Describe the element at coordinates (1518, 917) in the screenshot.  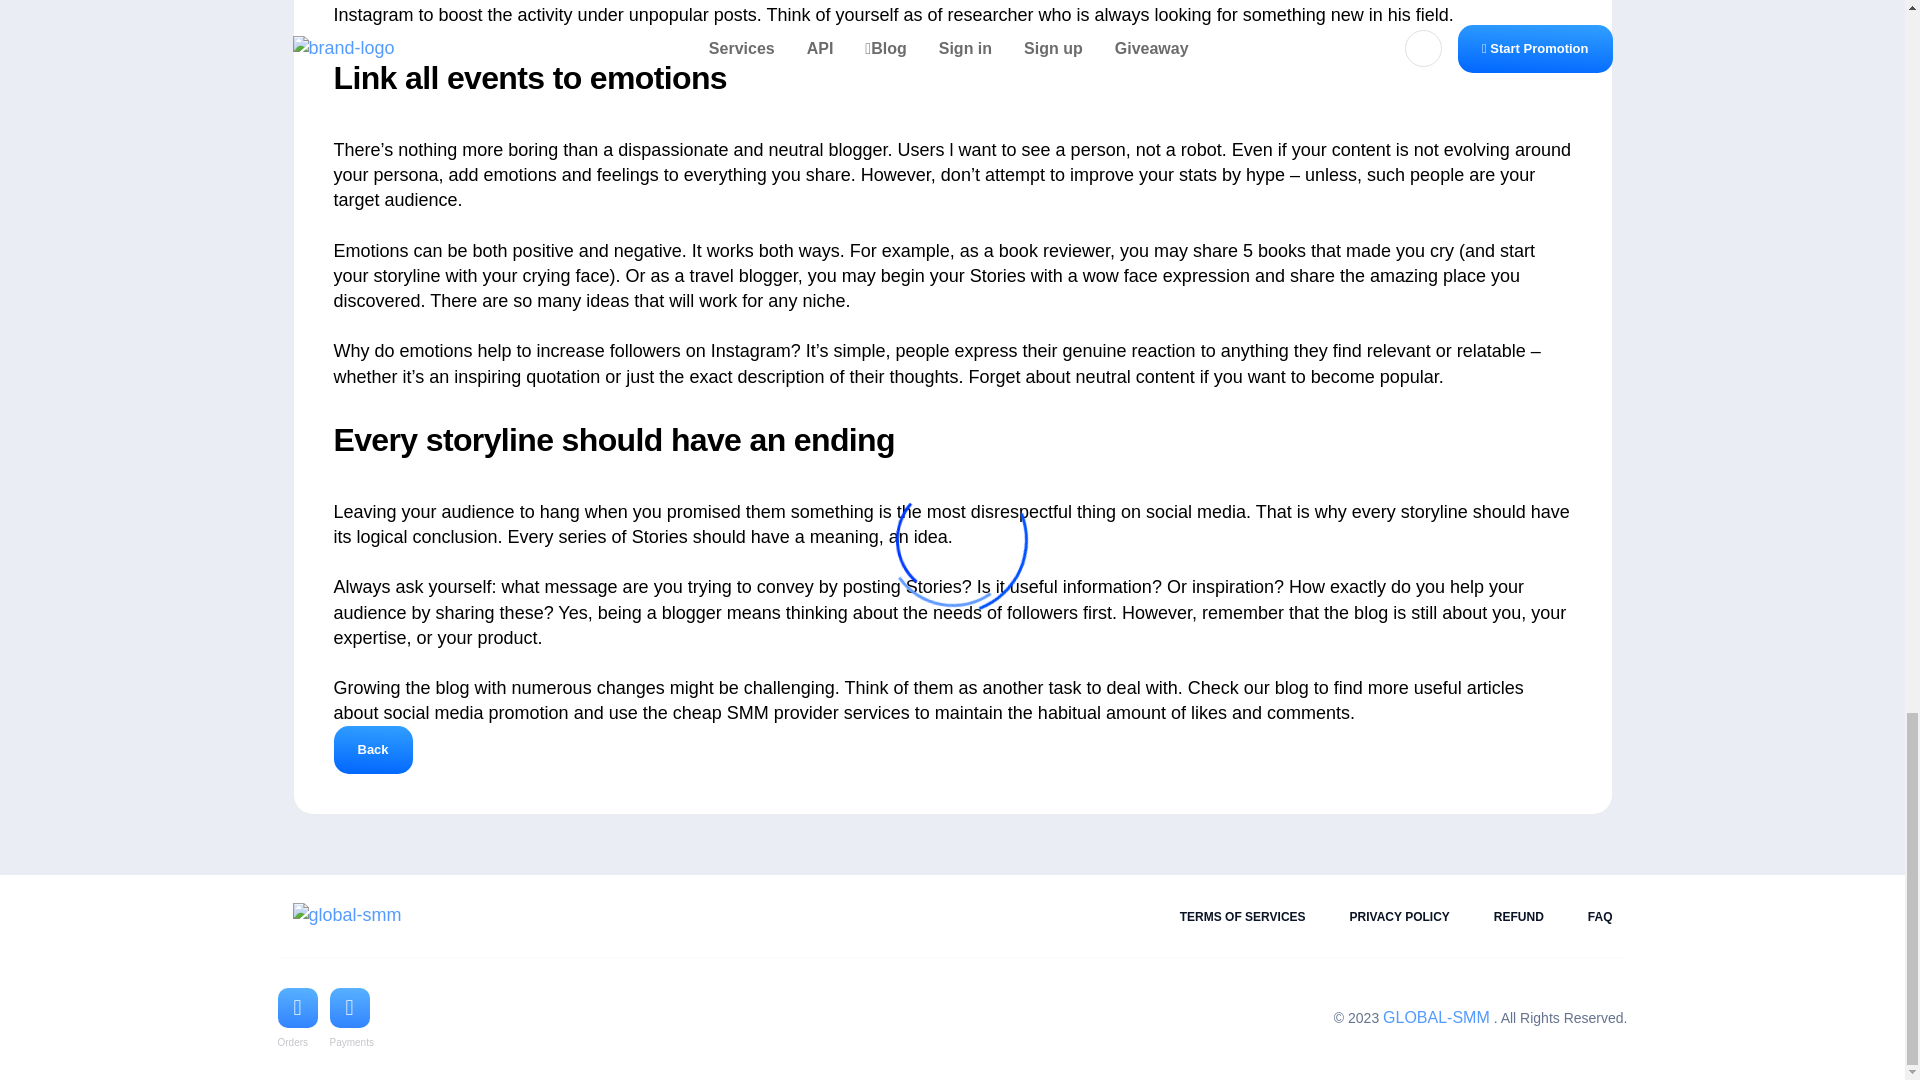
I see `REFUND` at that location.